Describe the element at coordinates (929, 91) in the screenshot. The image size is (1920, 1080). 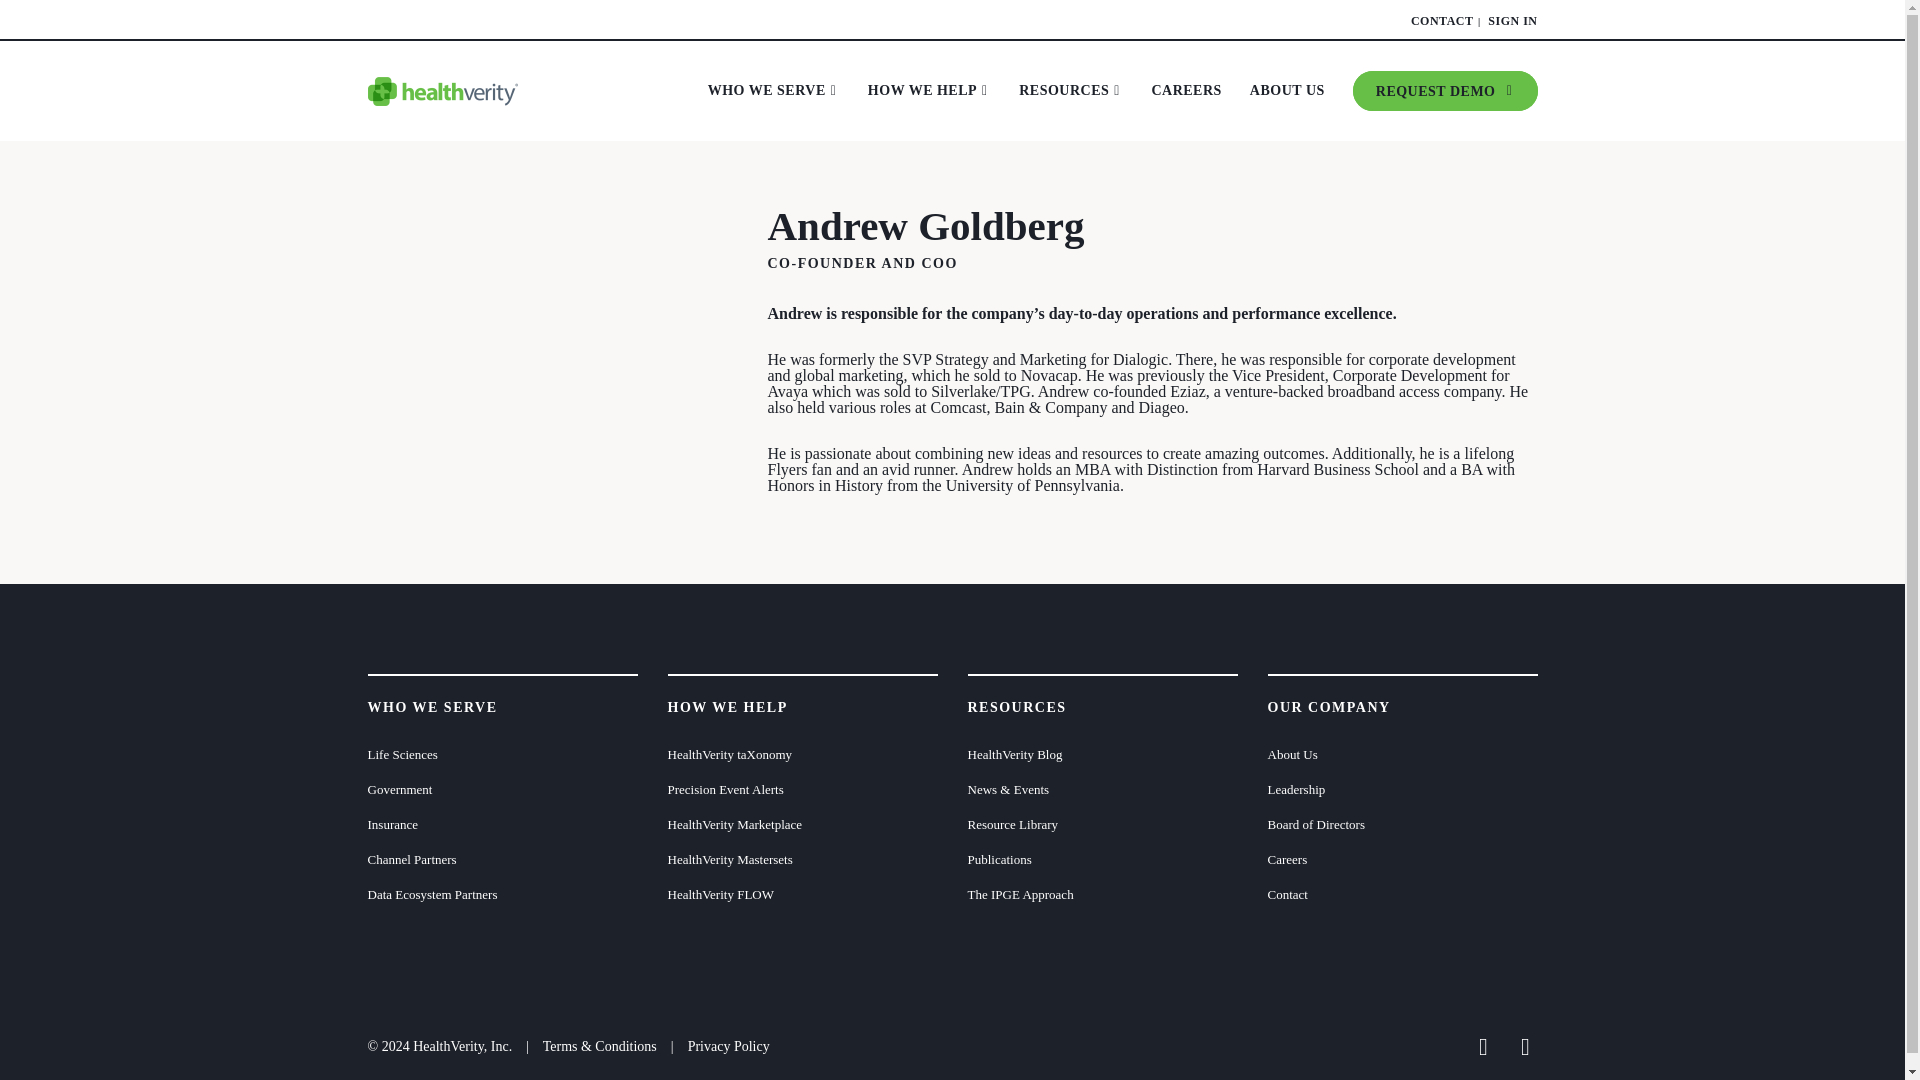
I see `HOW WE HELP` at that location.